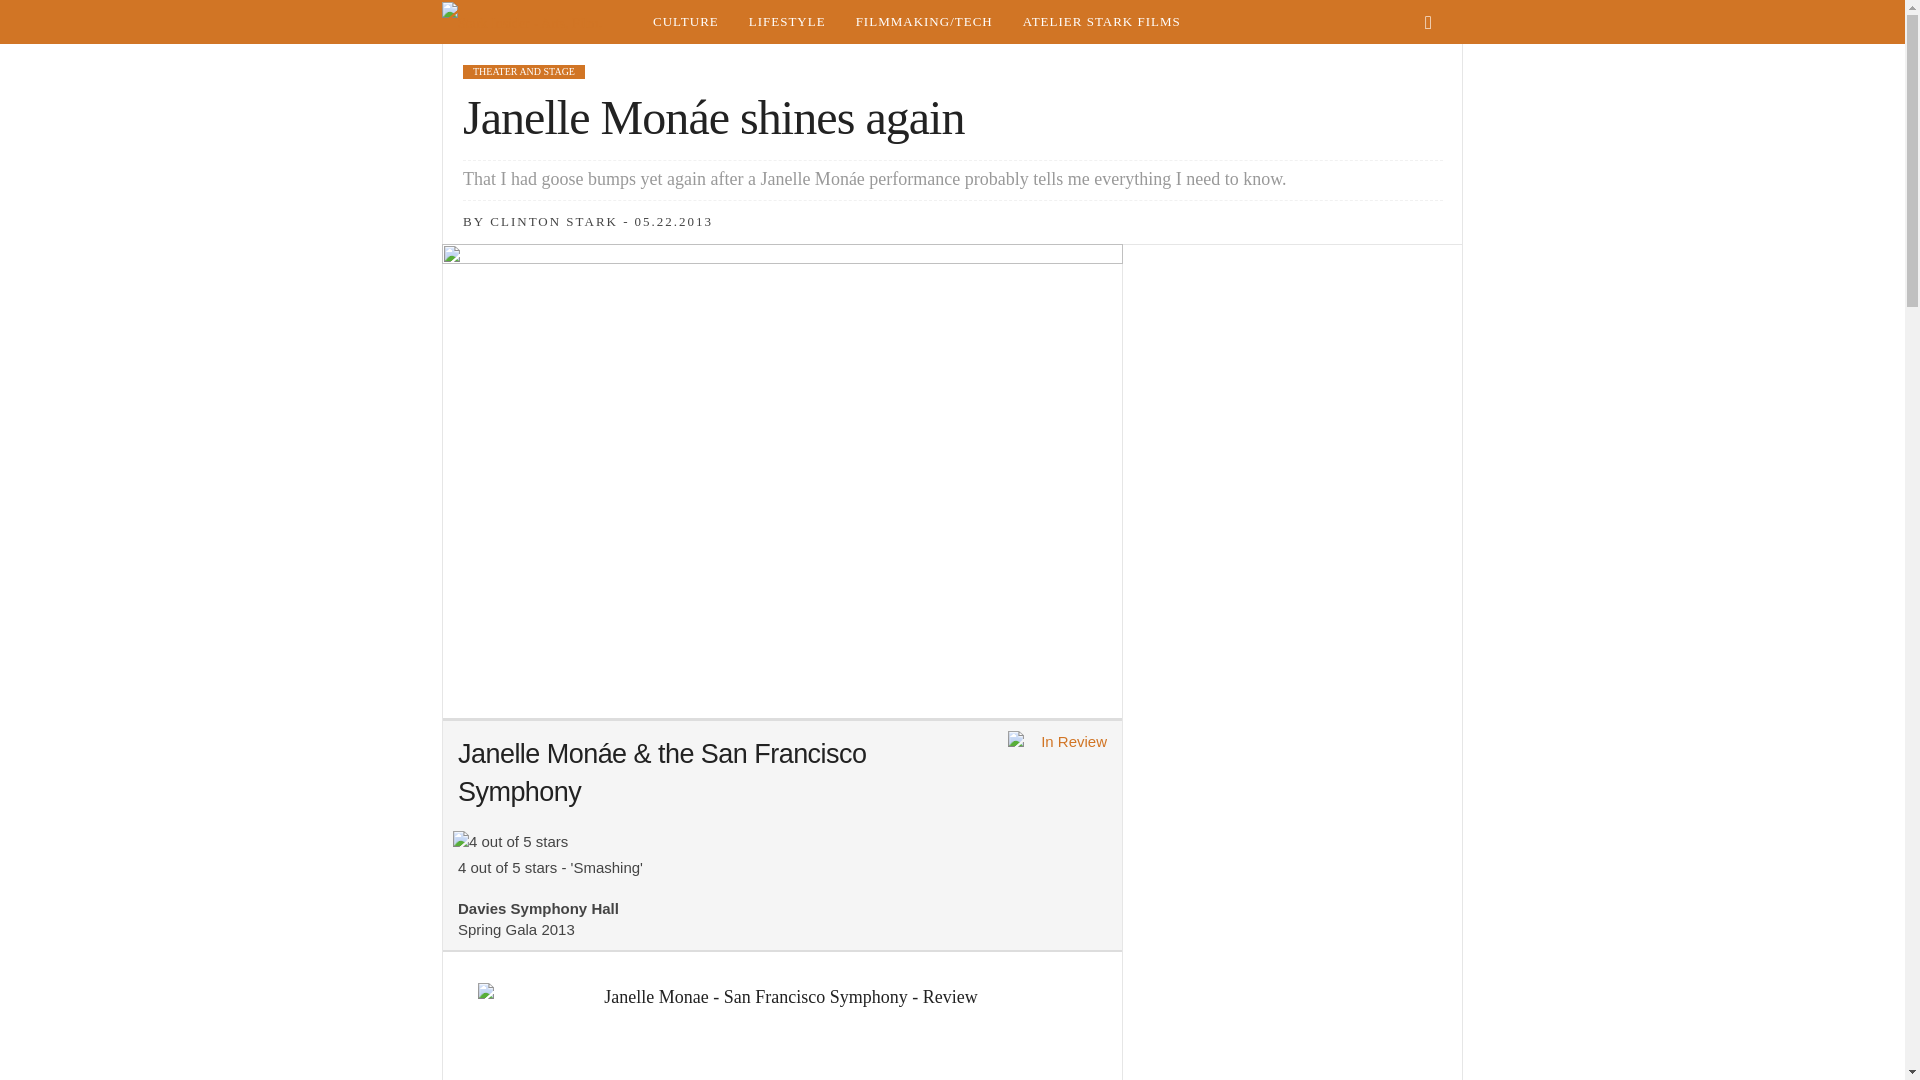 This screenshot has height=1080, width=1920. Describe the element at coordinates (685, 22) in the screenshot. I see `CULTURE` at that location.